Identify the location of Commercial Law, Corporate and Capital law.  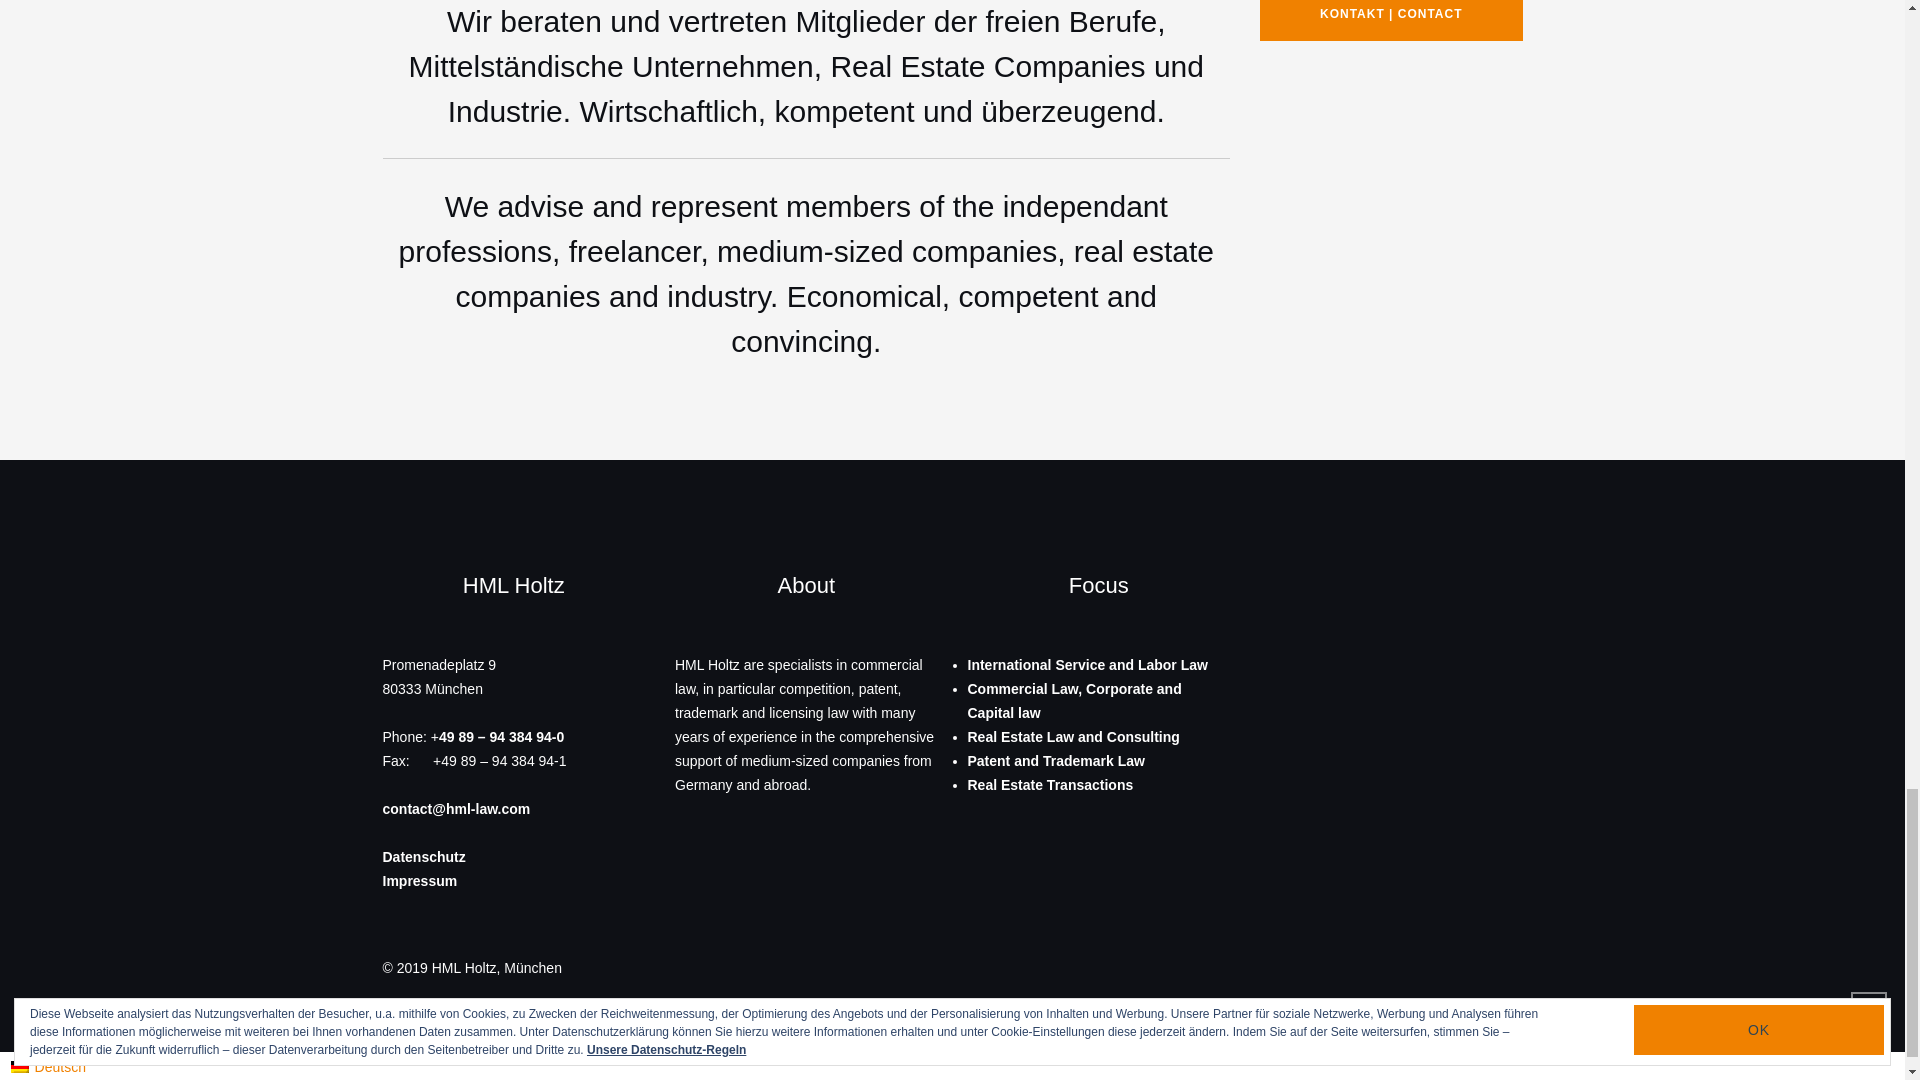
(1074, 701).